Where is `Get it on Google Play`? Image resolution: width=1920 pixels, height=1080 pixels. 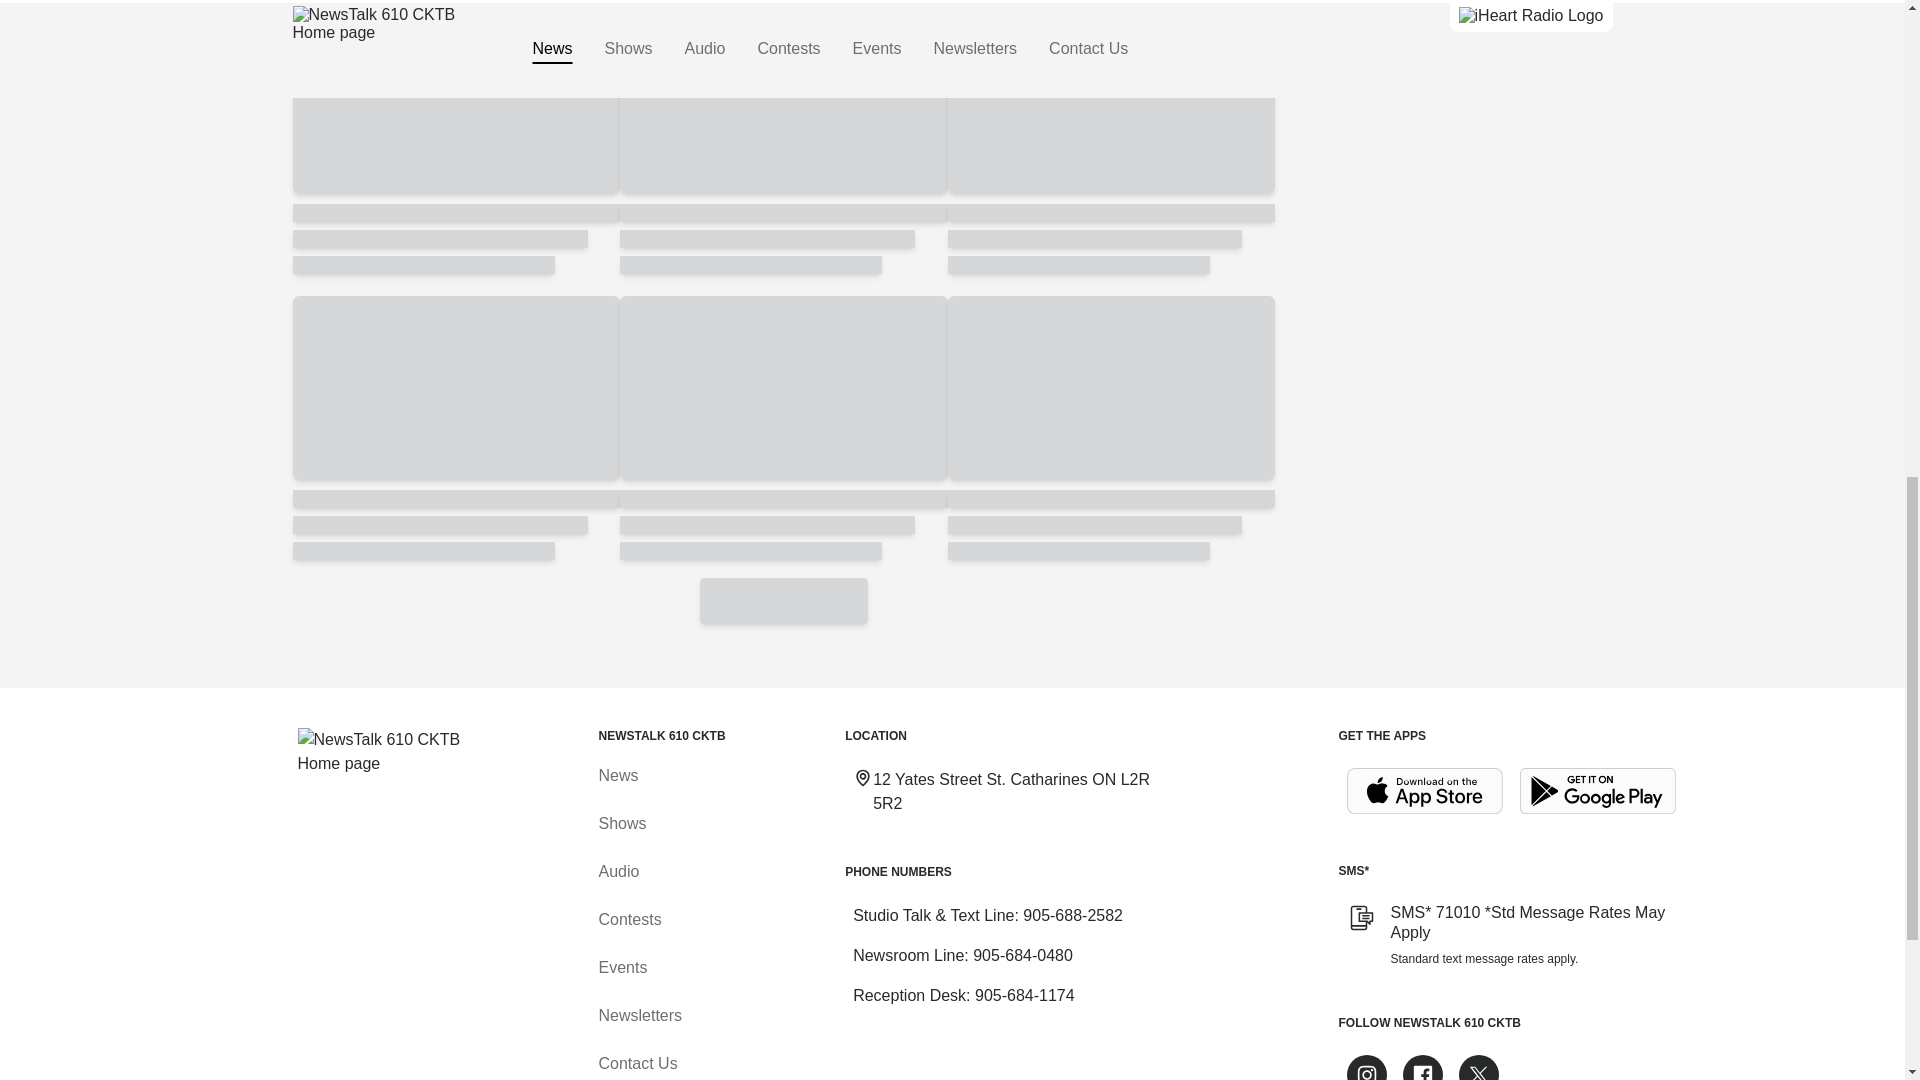
Get it on Google Play is located at coordinates (1598, 791).